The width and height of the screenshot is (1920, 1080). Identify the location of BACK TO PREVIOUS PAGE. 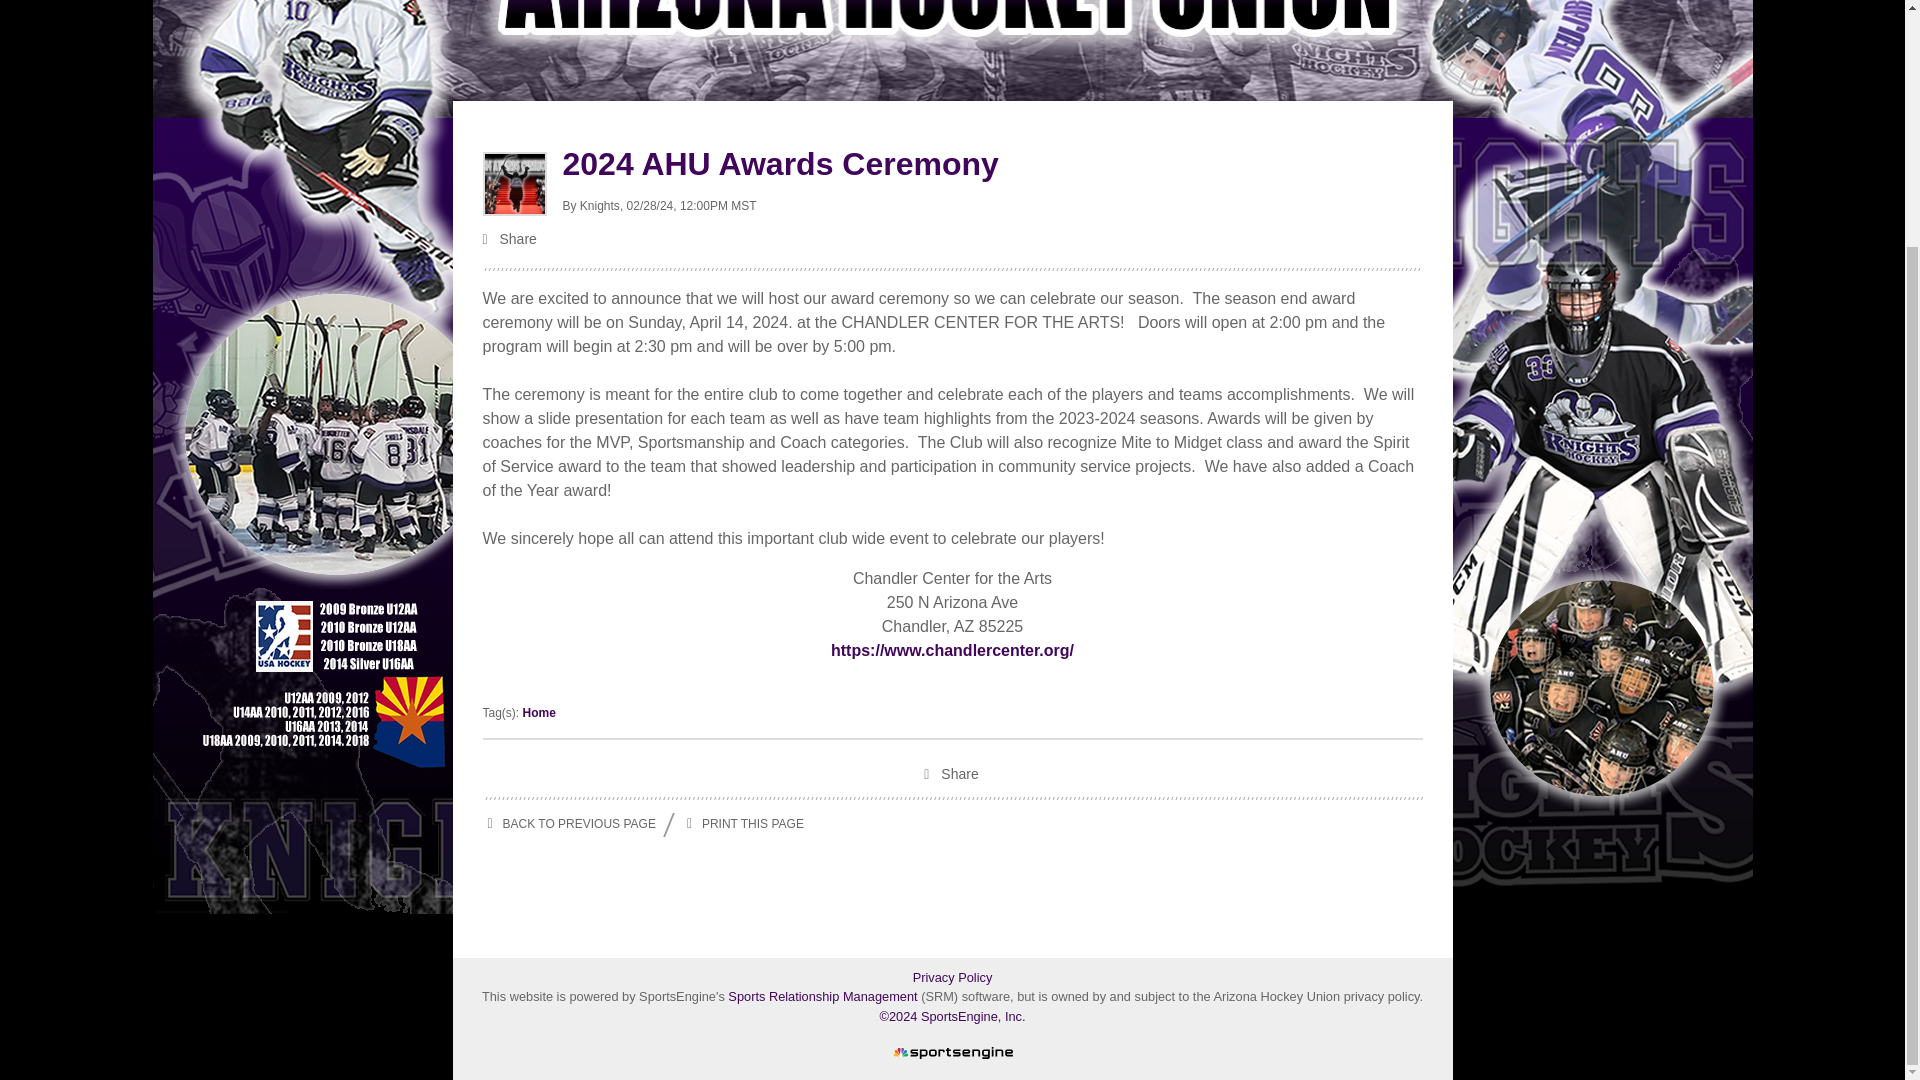
(568, 825).